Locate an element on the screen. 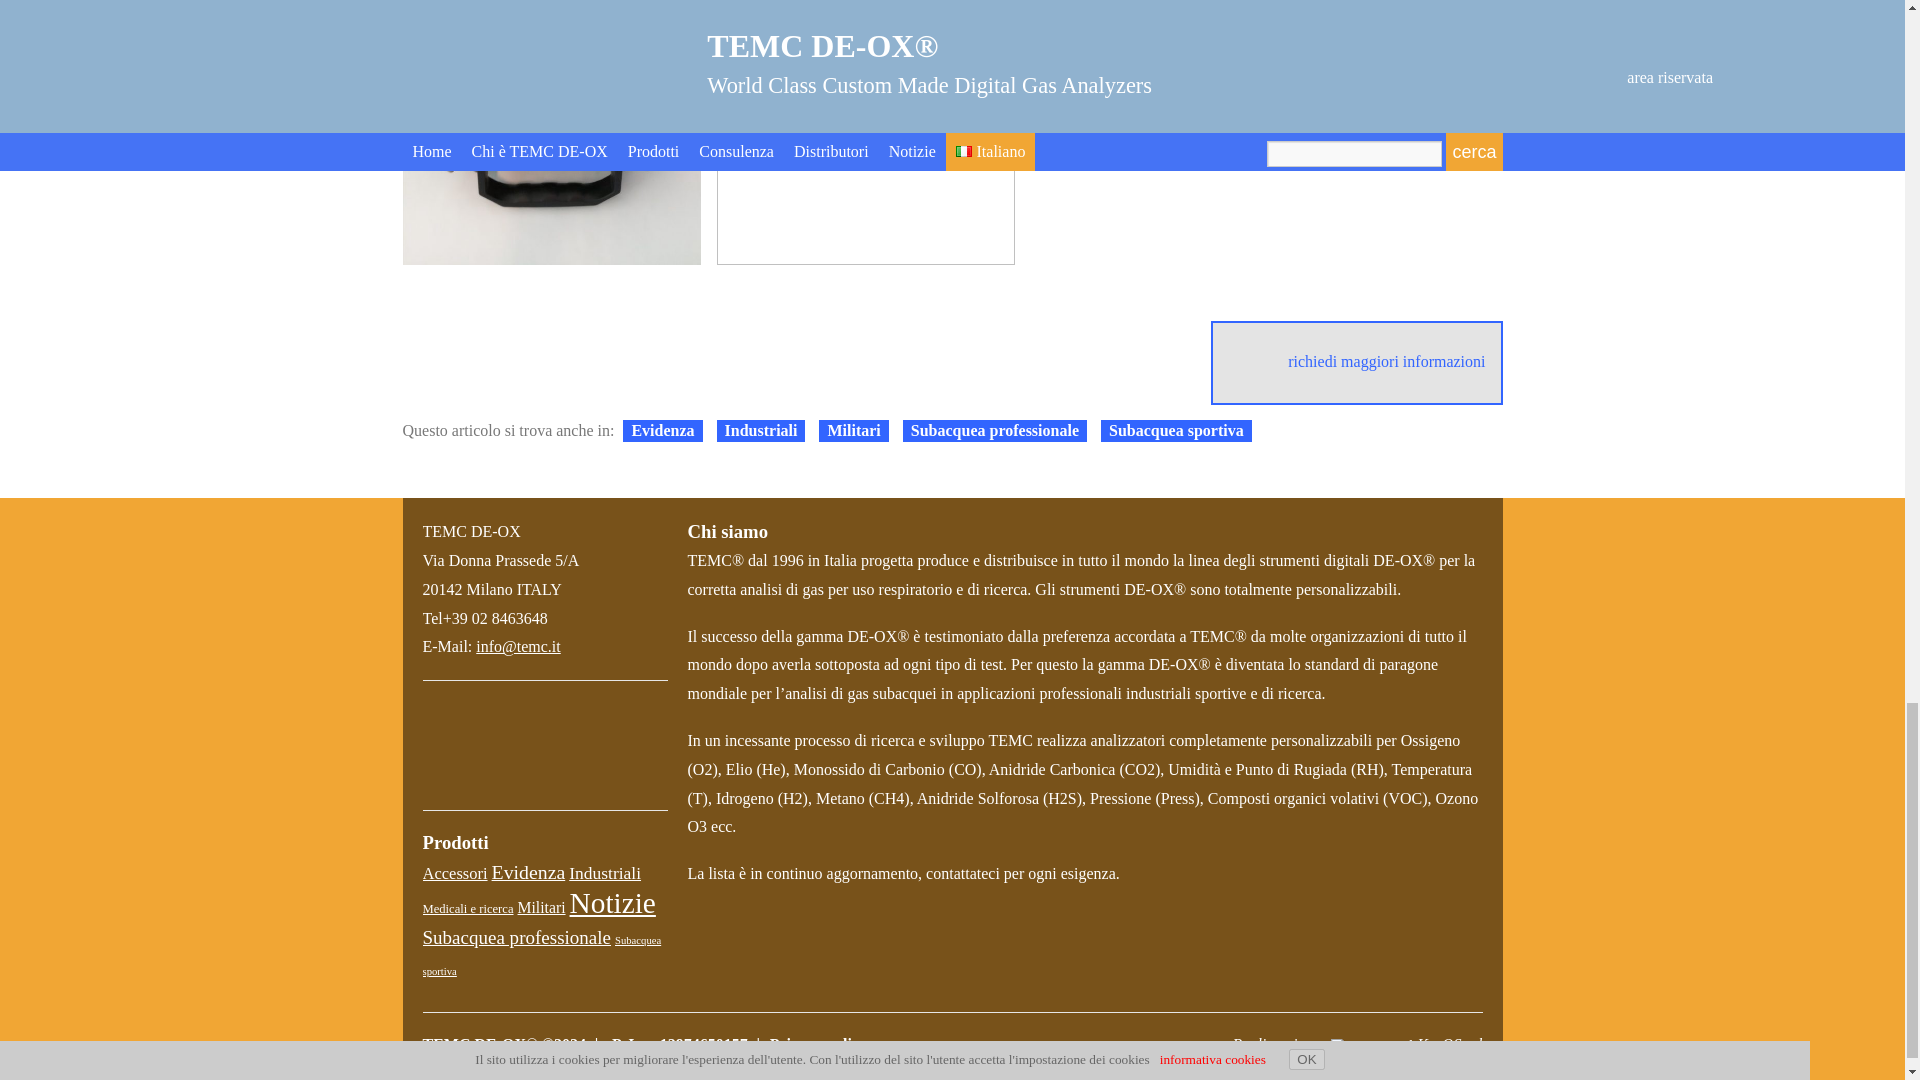  Evidenza is located at coordinates (528, 872).